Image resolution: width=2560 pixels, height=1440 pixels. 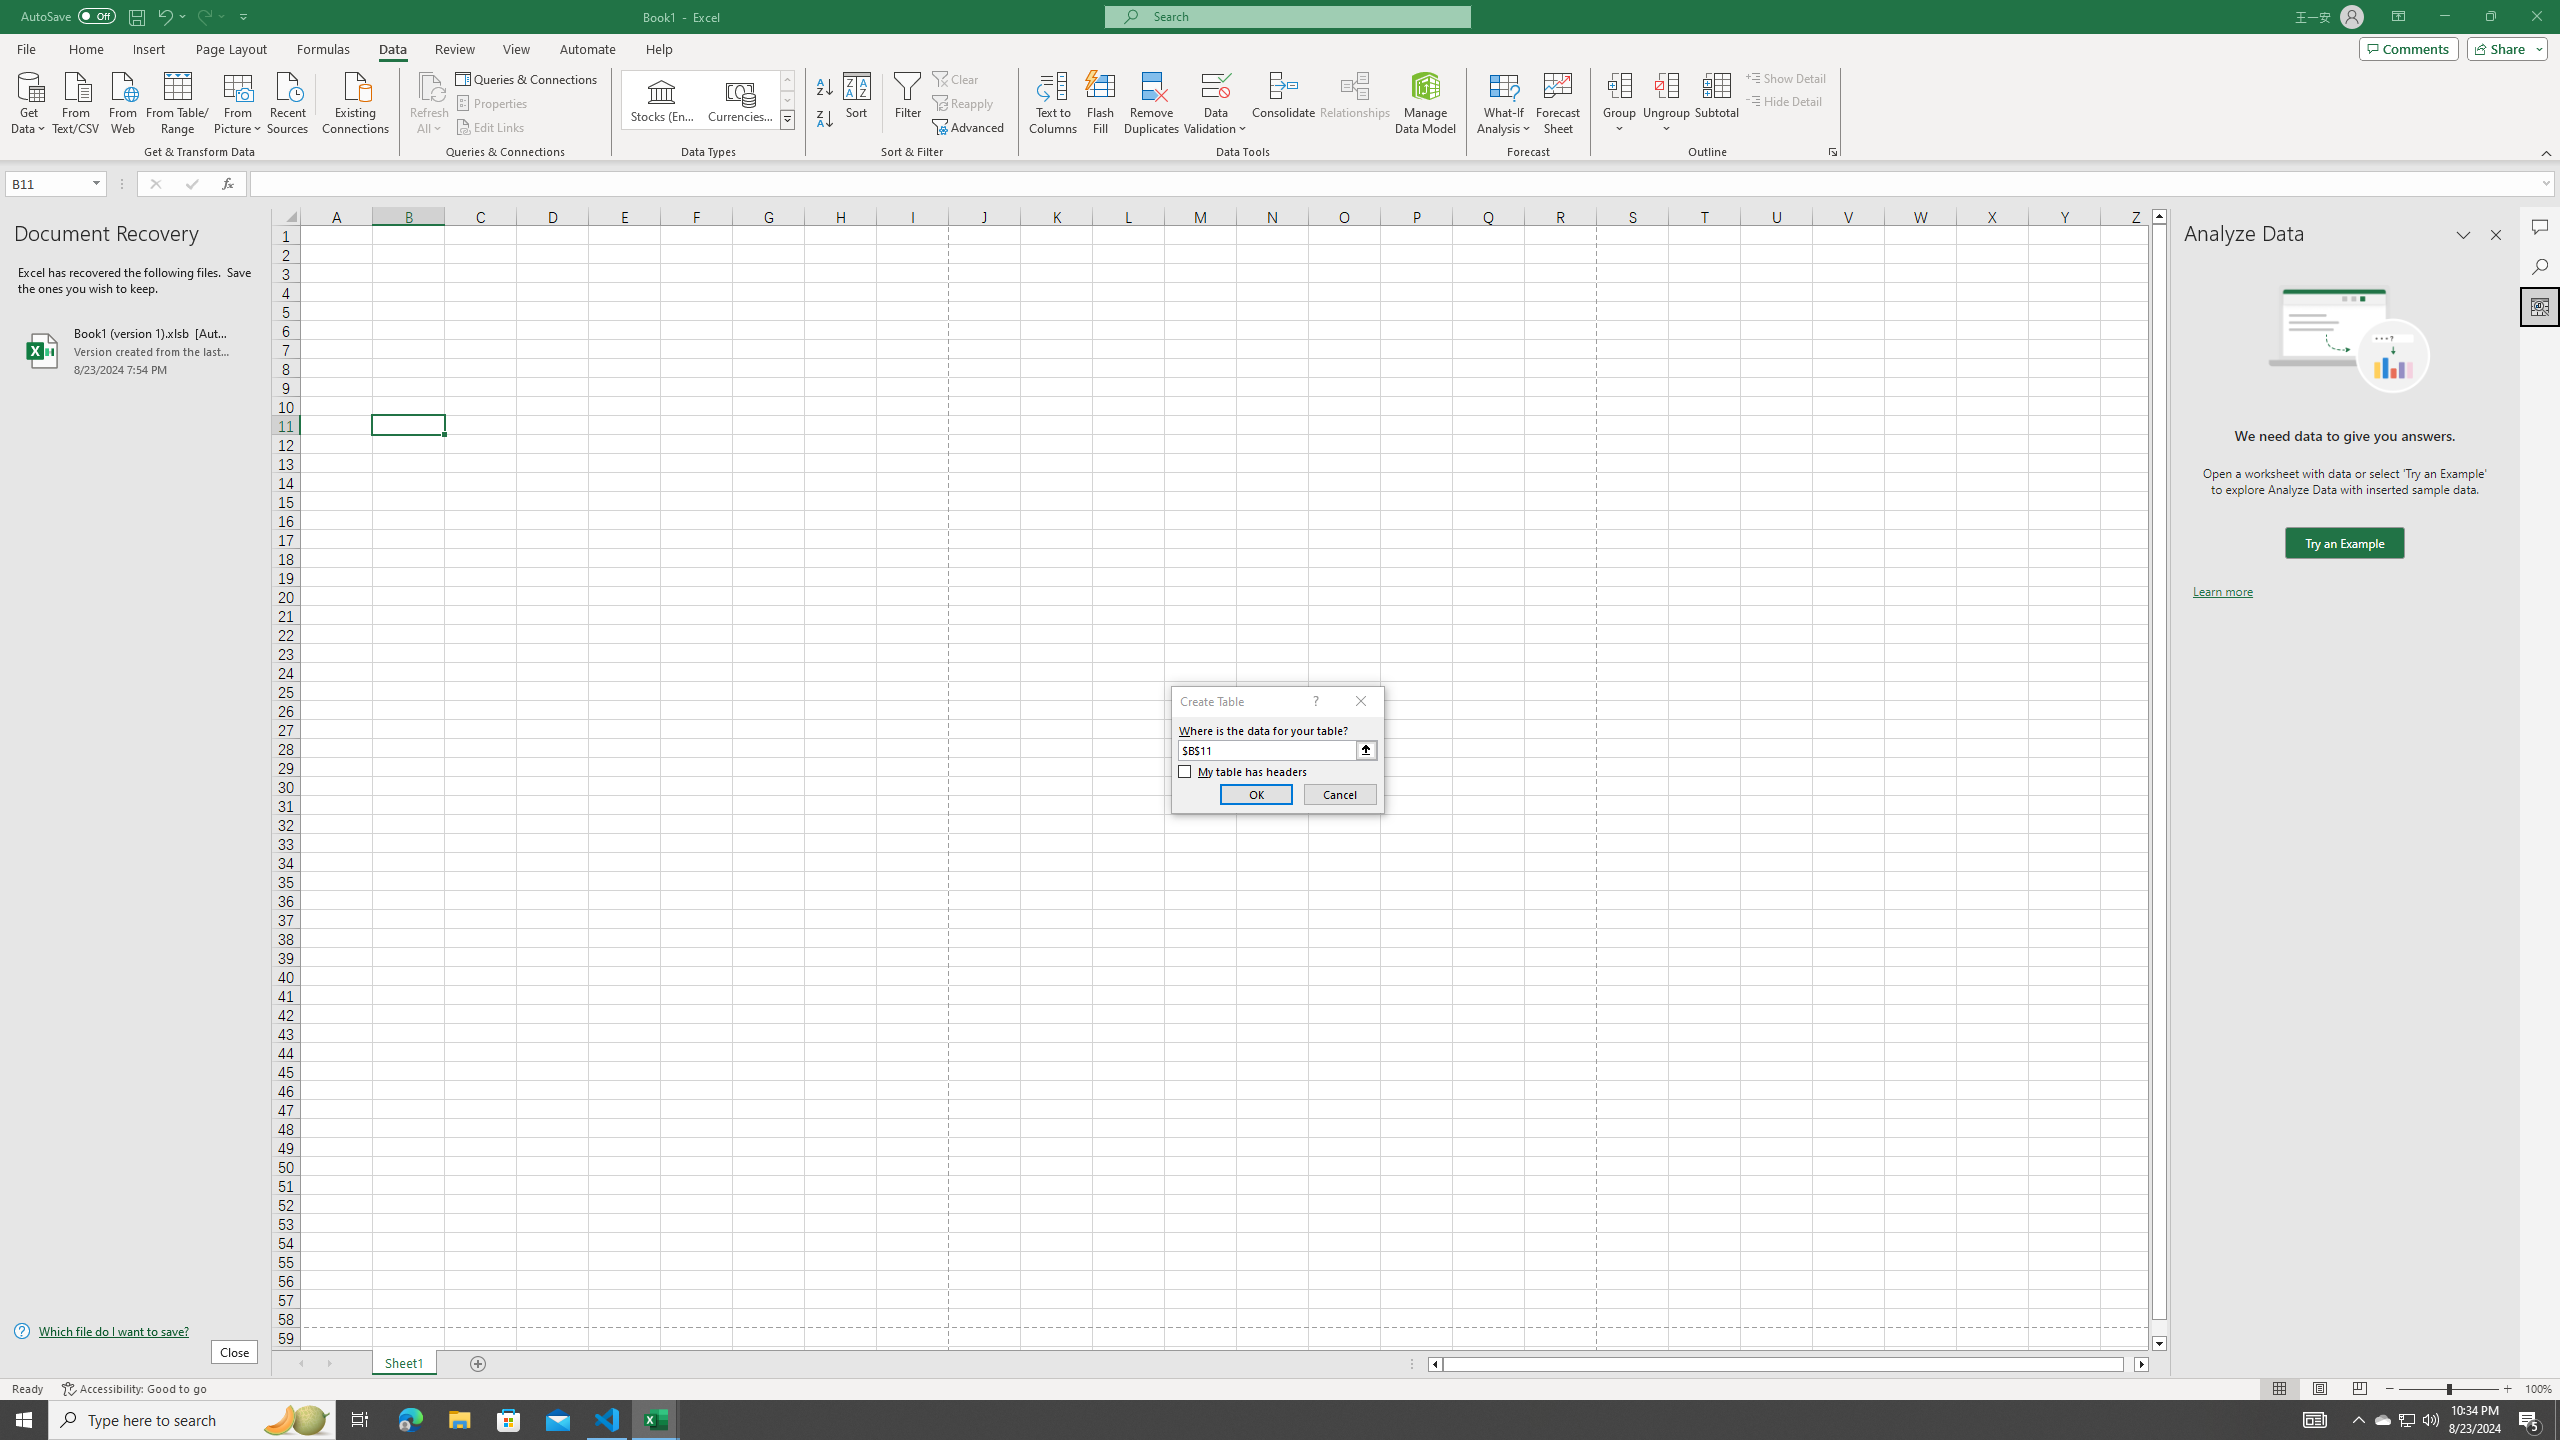 I want to click on Sheet1, so click(x=404, y=1364).